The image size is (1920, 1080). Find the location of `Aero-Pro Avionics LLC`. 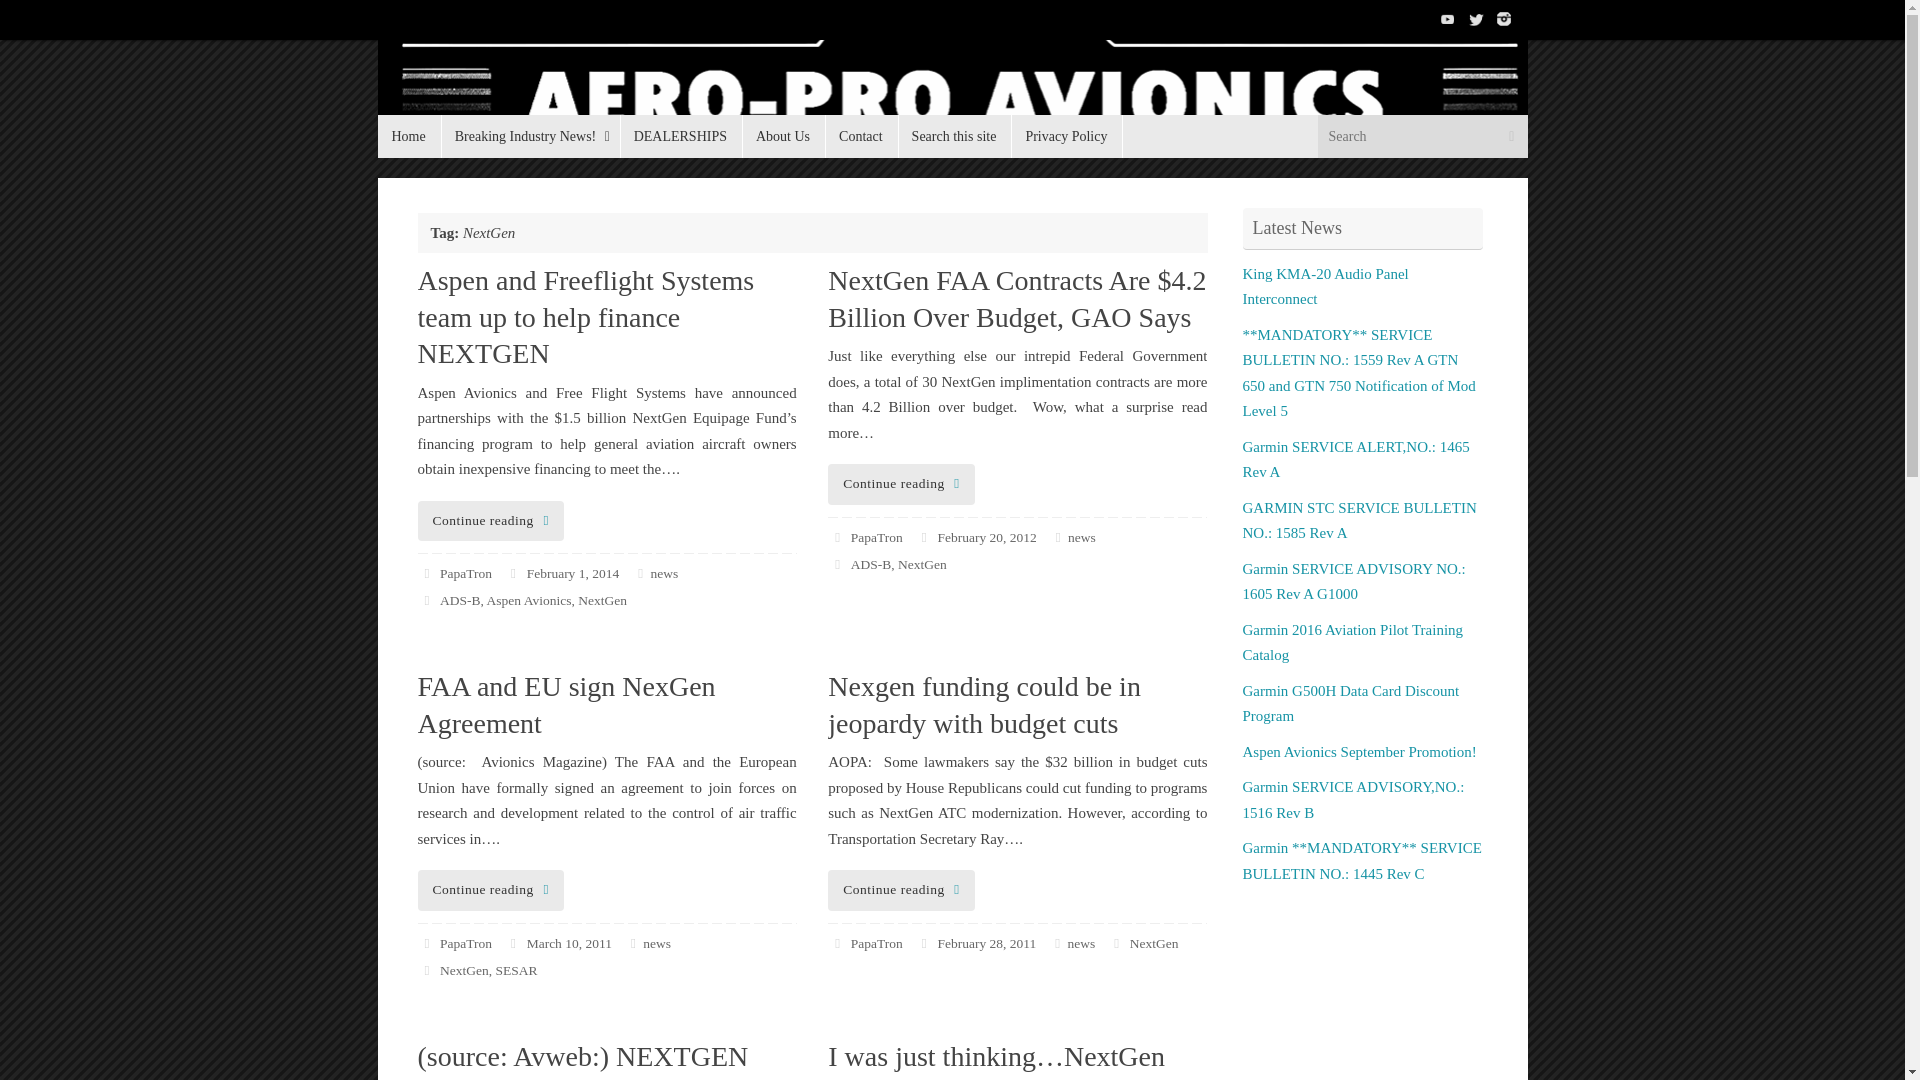

Aero-Pro Avionics LLC is located at coordinates (953, 99).